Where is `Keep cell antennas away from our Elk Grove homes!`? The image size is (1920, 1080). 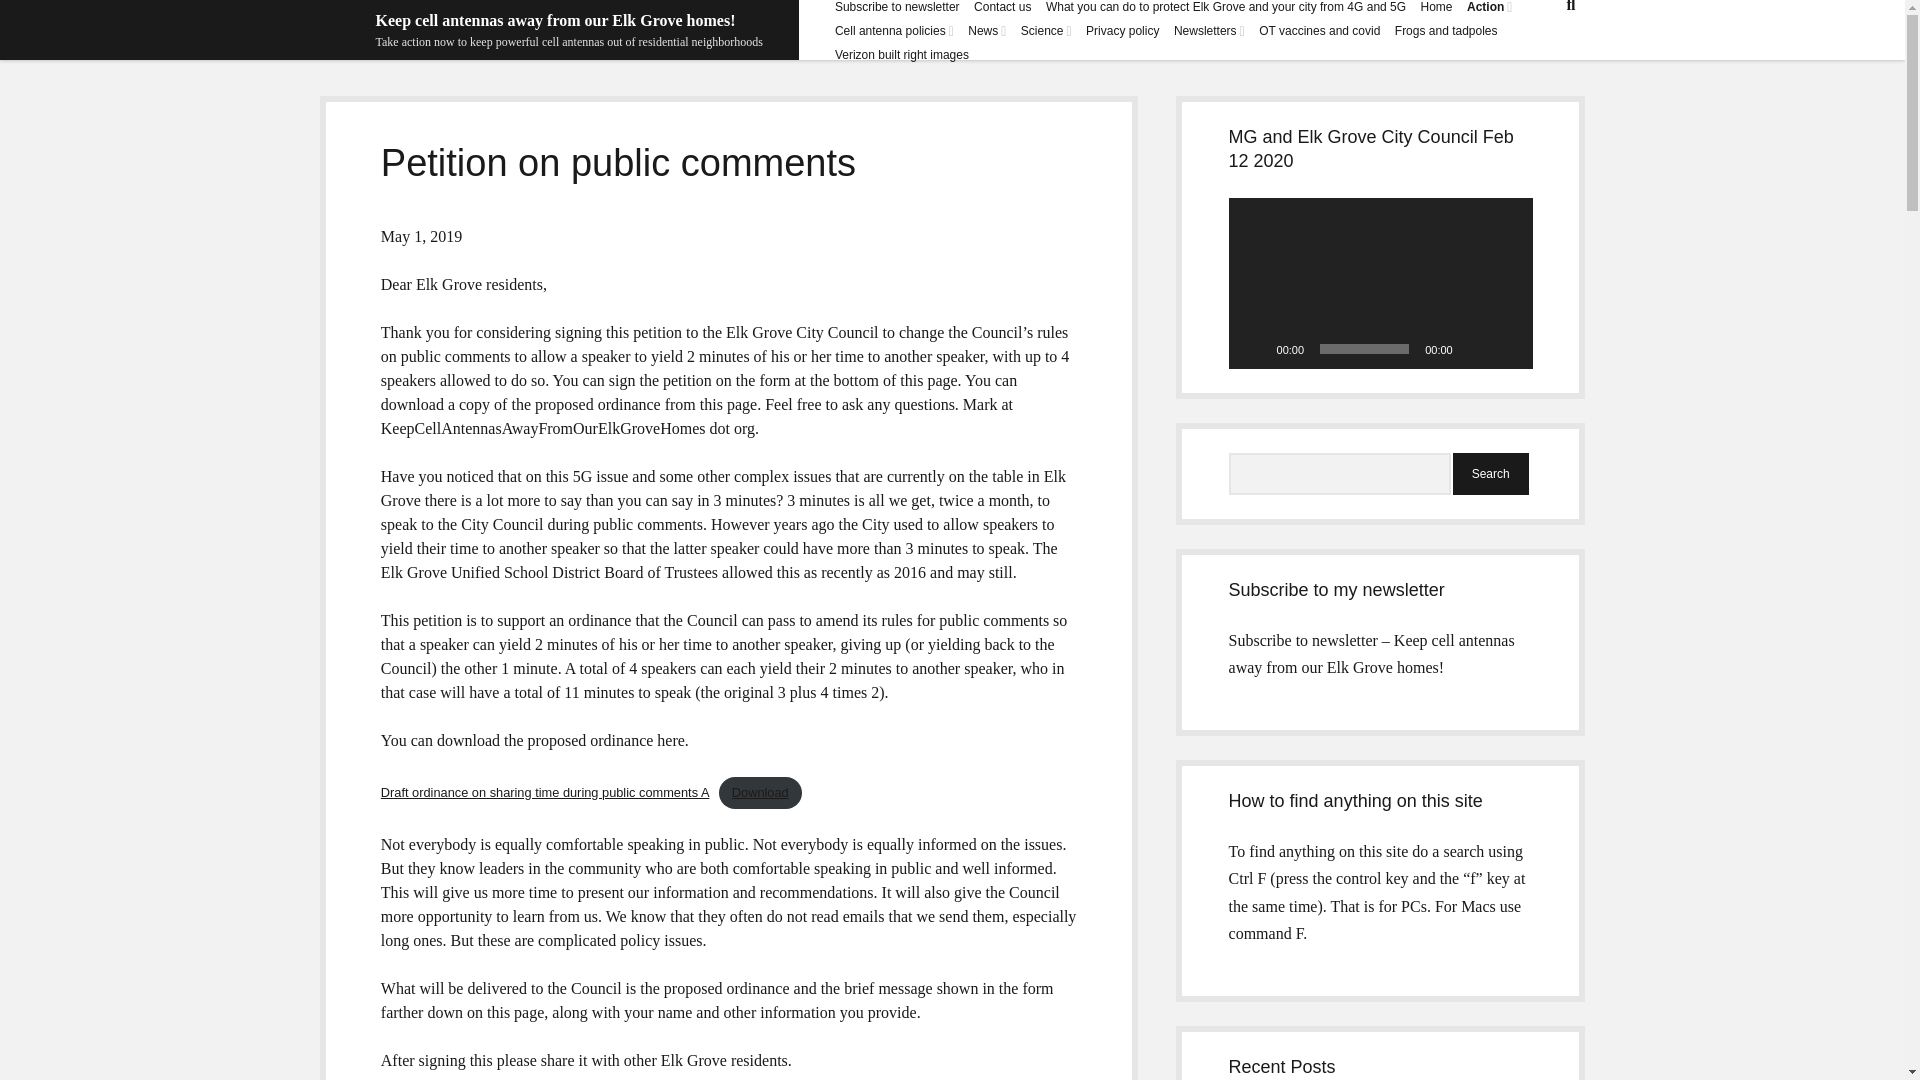 Keep cell antennas away from our Elk Grove homes! is located at coordinates (556, 20).